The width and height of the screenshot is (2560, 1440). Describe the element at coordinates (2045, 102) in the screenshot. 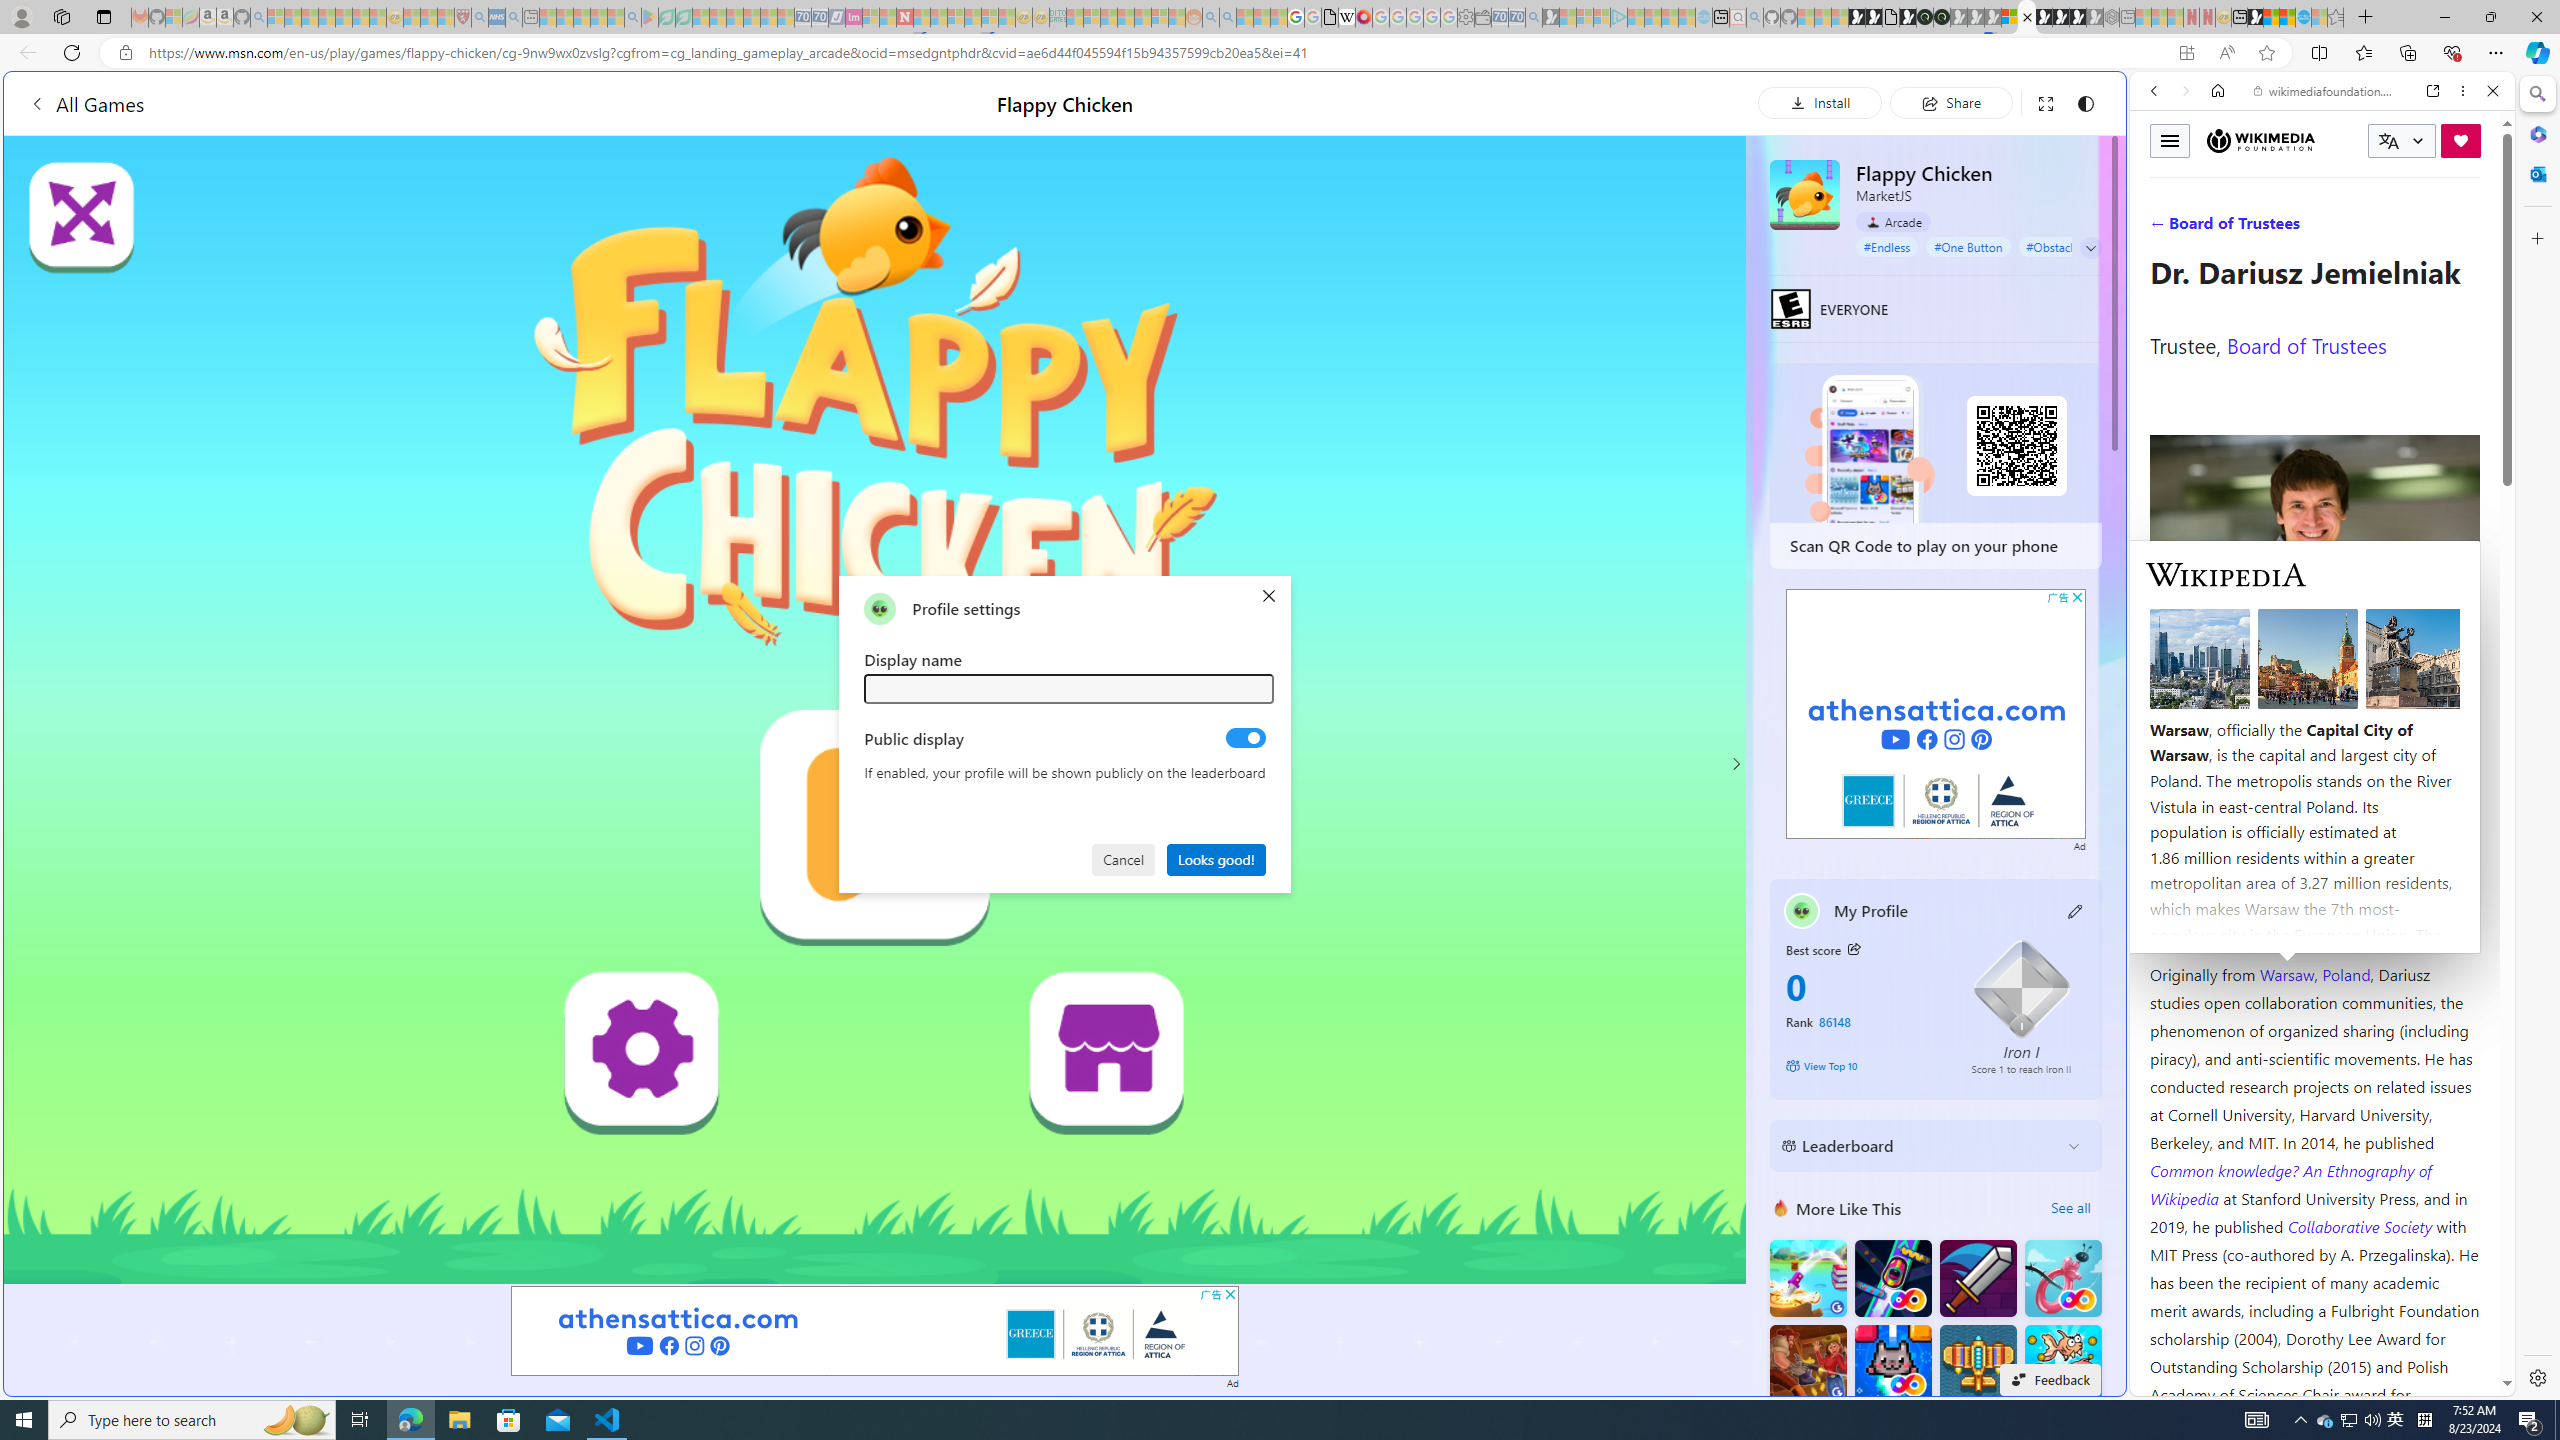

I see `Full screen` at that location.